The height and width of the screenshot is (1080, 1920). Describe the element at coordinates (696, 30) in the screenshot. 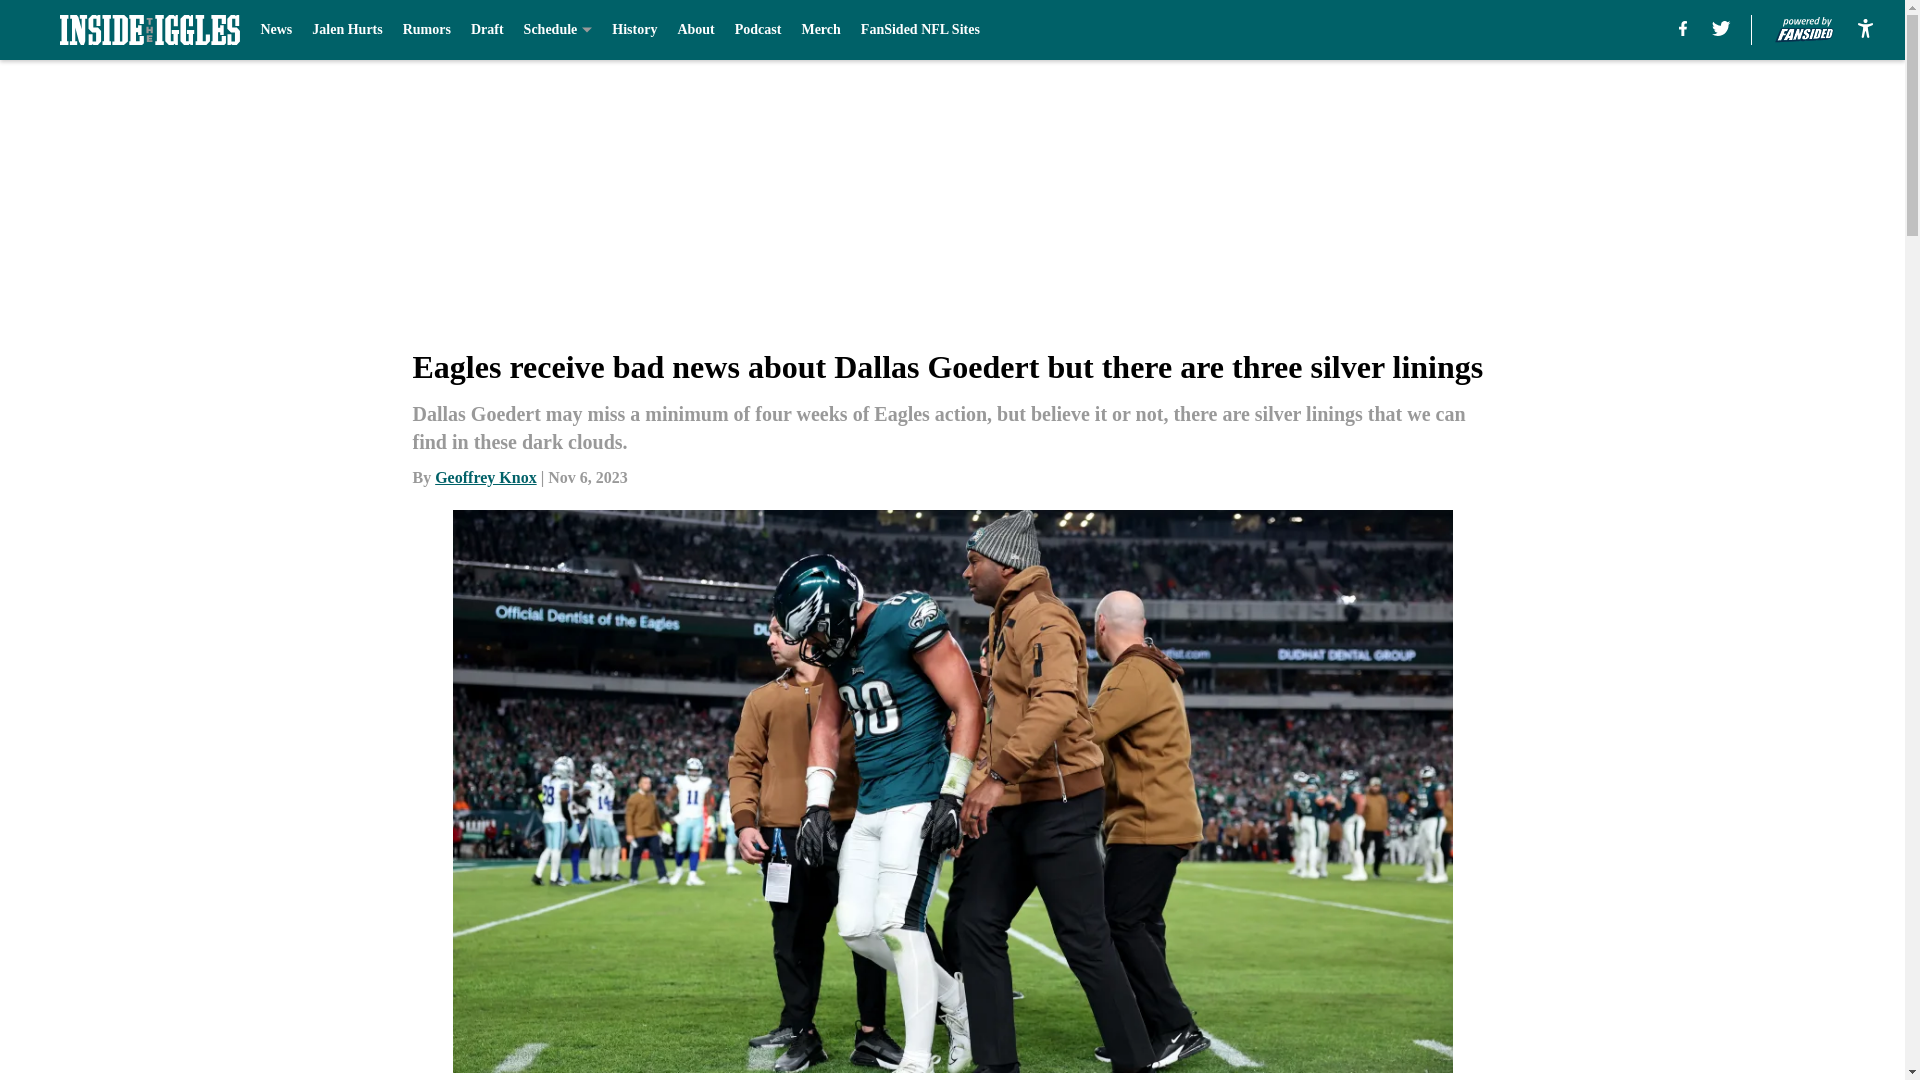

I see `About` at that location.